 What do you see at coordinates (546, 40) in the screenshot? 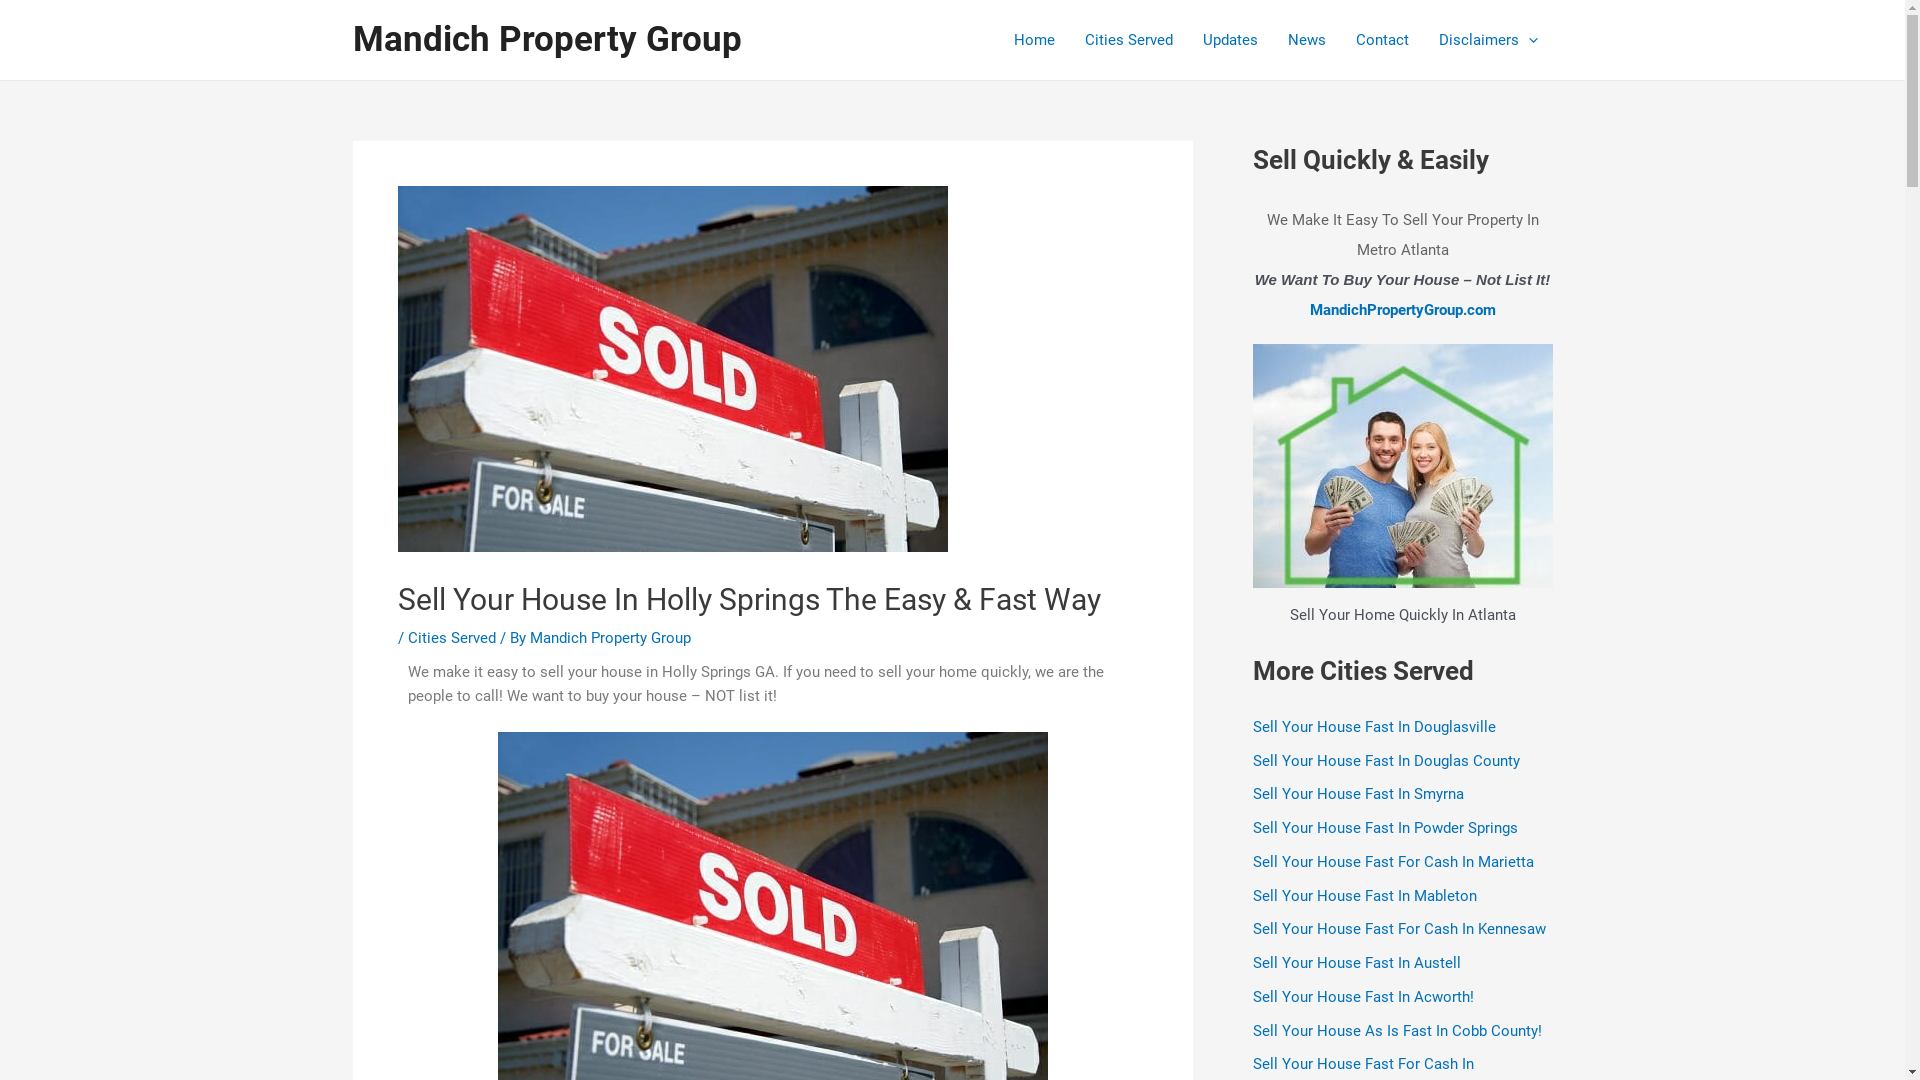
I see `Mandich Property Group` at bounding box center [546, 40].